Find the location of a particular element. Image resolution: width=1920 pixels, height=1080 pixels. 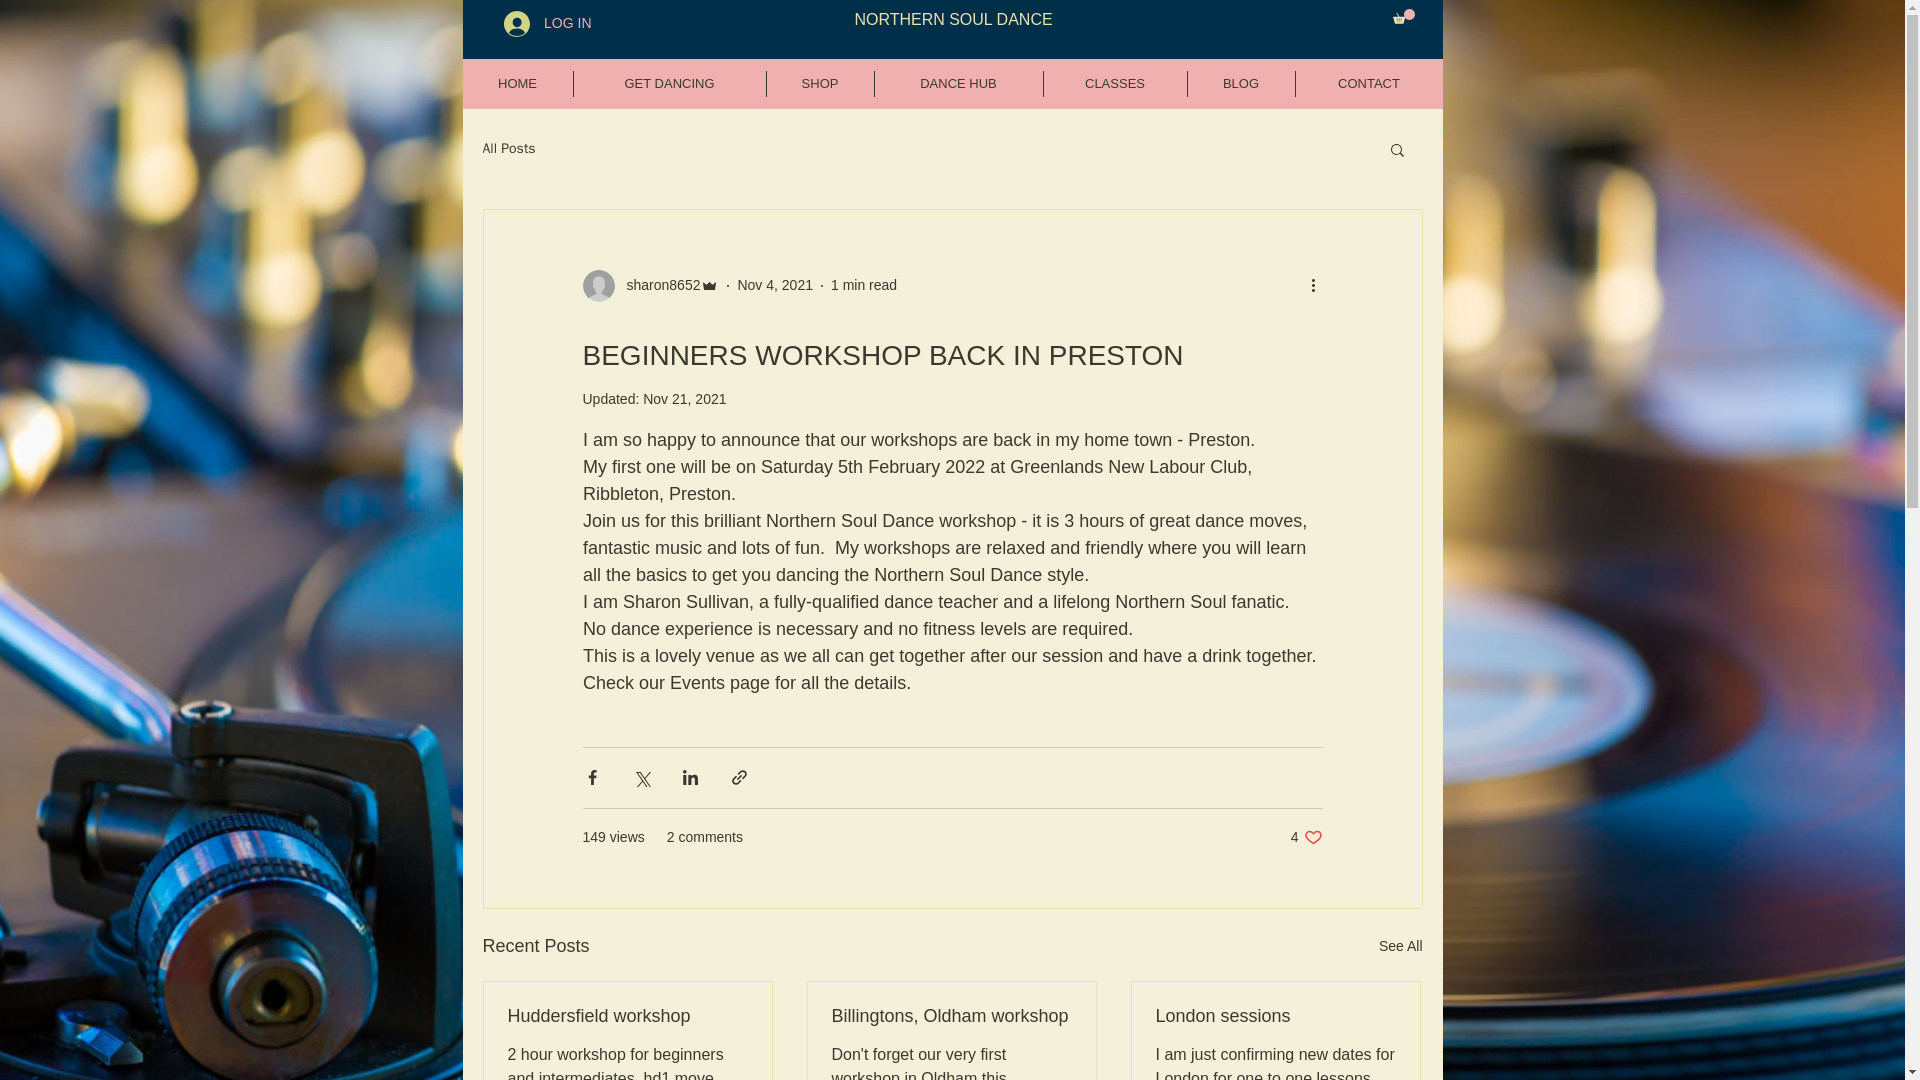

sharon8652 is located at coordinates (650, 286).